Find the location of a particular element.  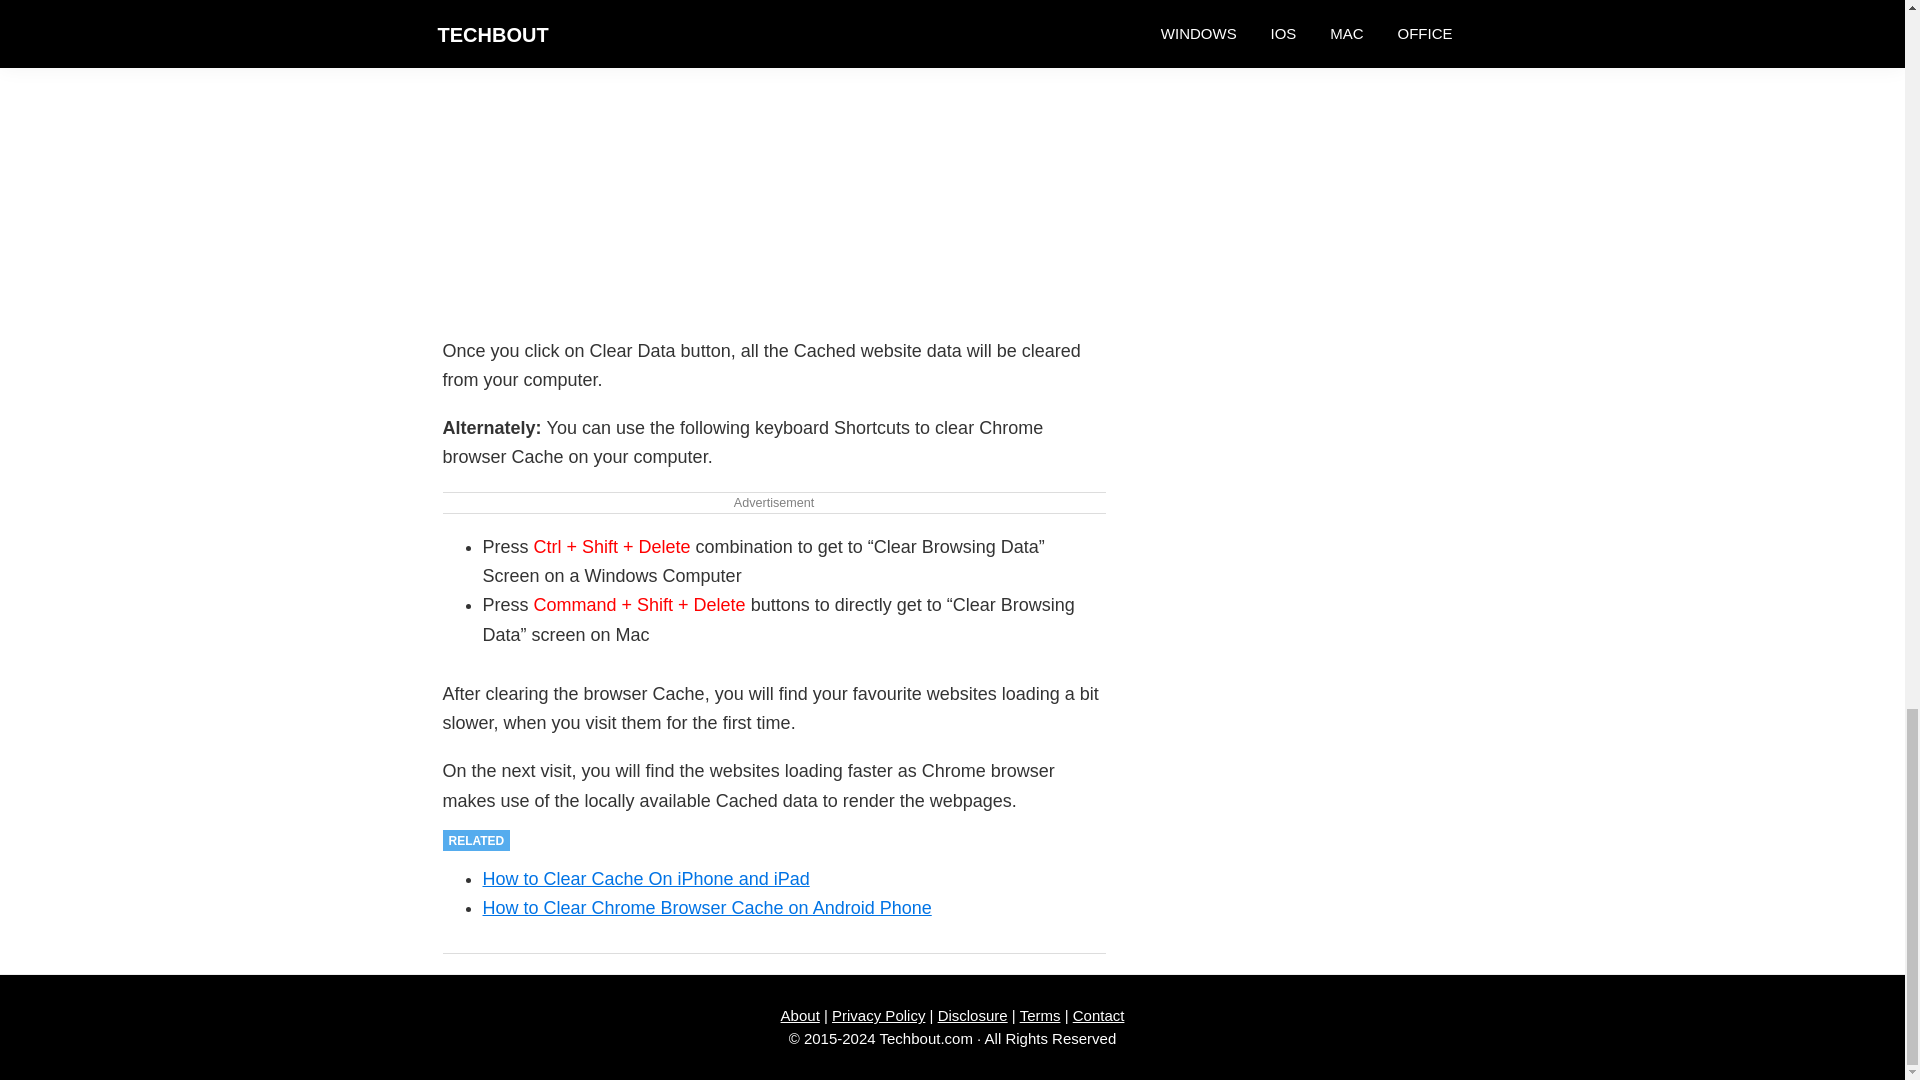

Privacy Policy is located at coordinates (878, 1014).